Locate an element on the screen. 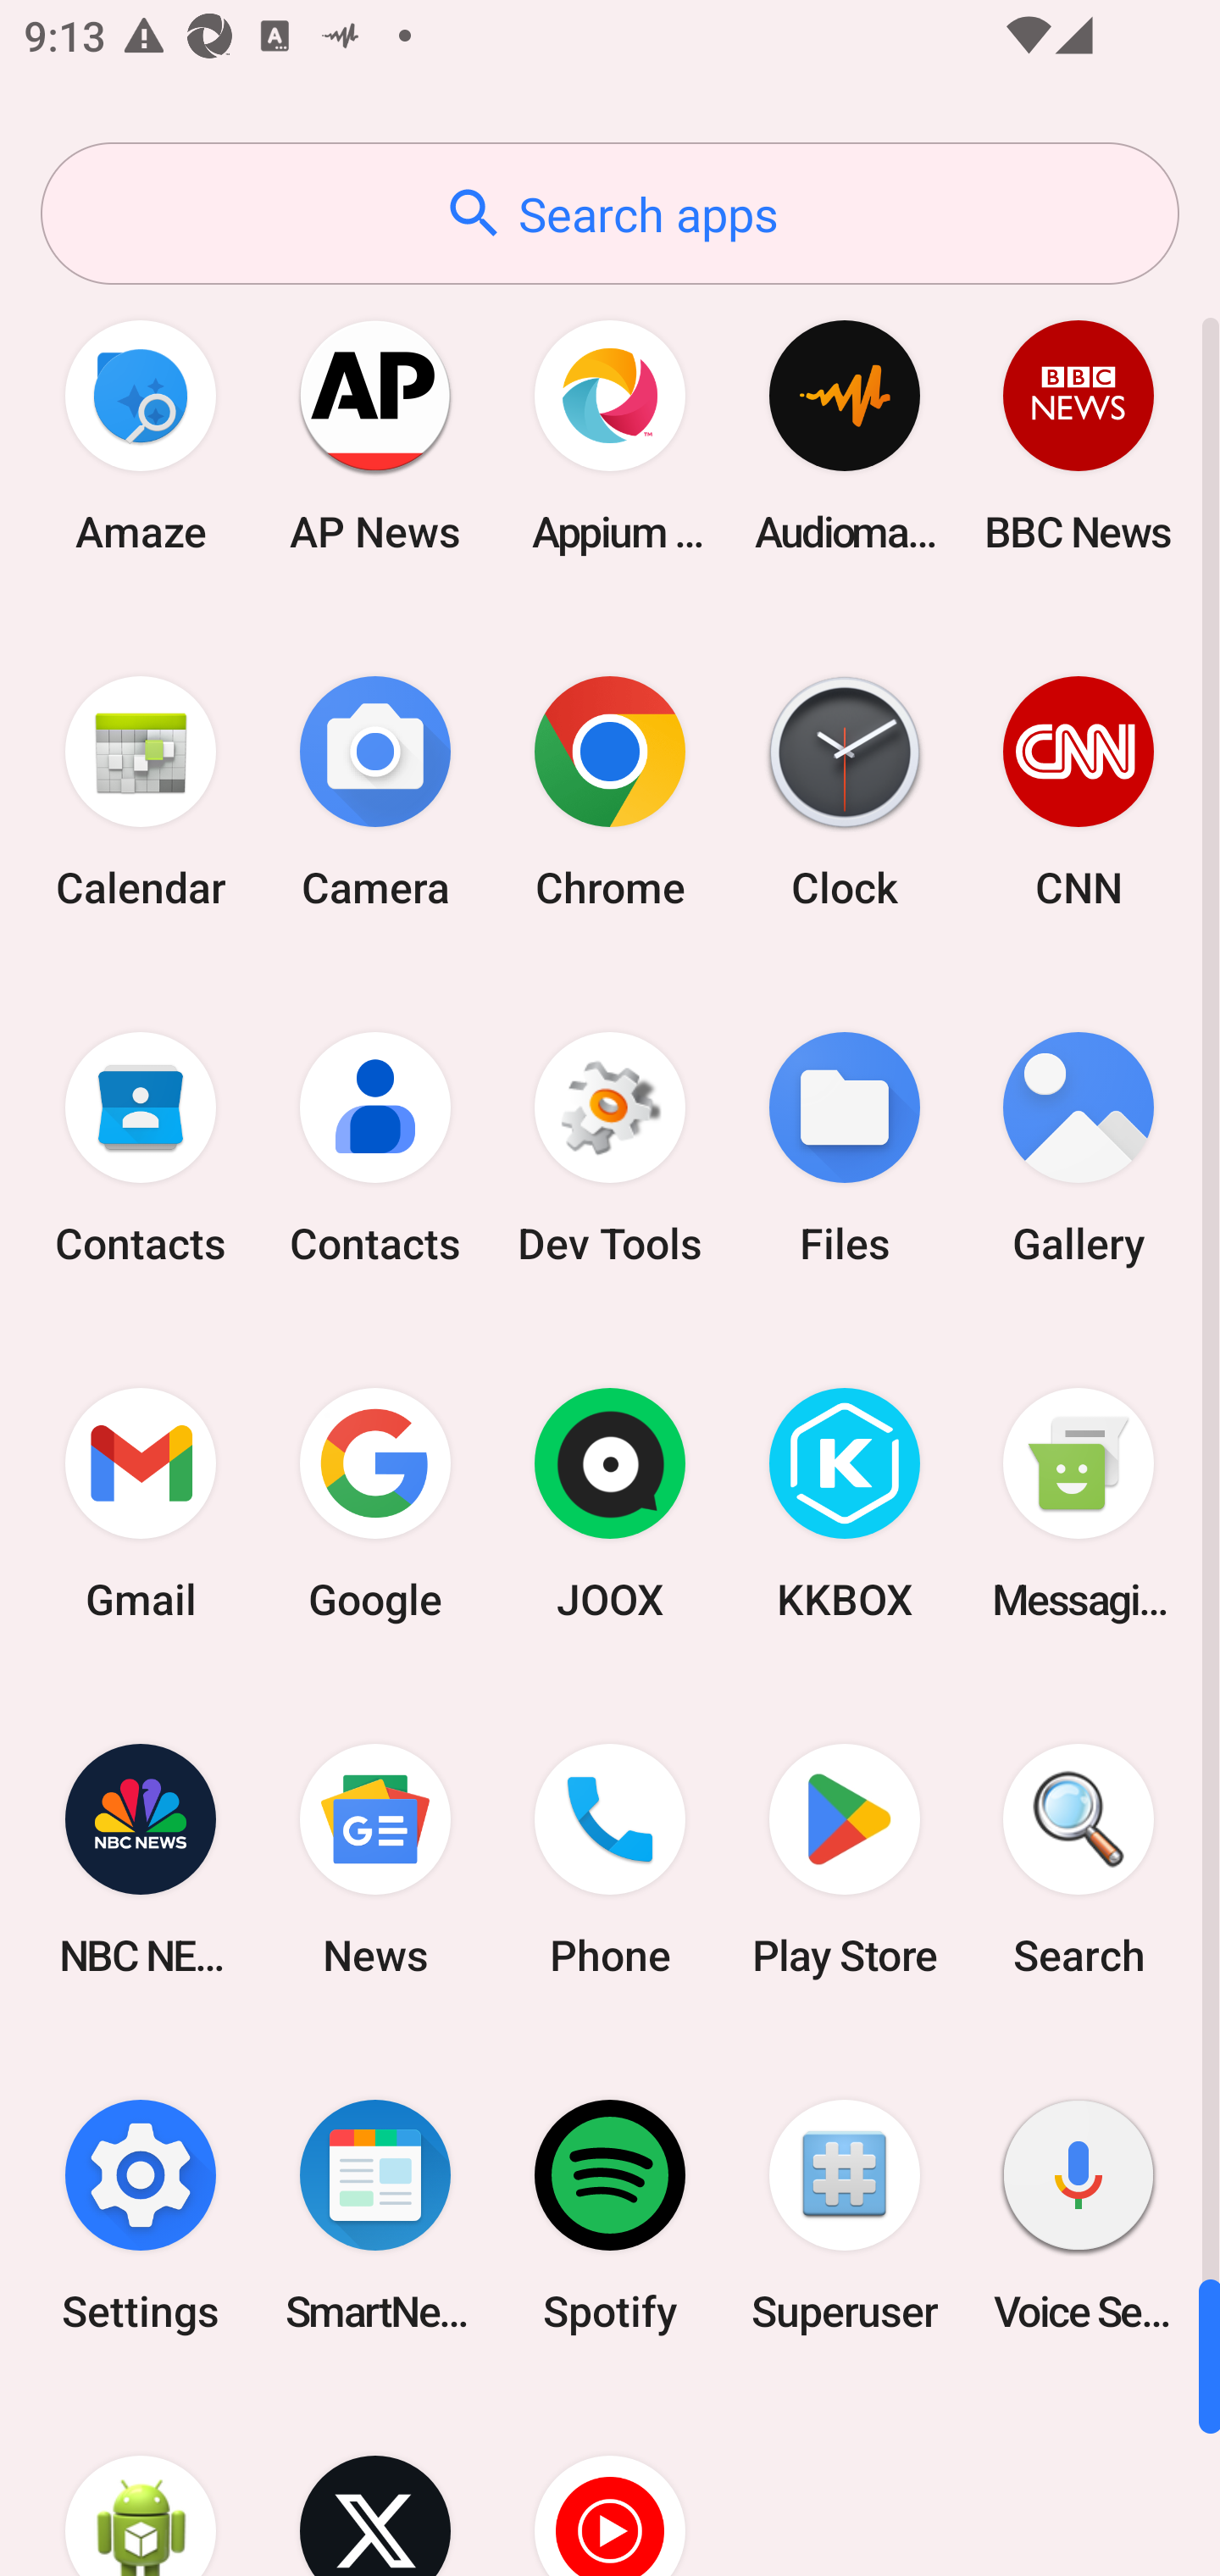 The height and width of the screenshot is (2576, 1220). Contacts is located at coordinates (375, 1149).